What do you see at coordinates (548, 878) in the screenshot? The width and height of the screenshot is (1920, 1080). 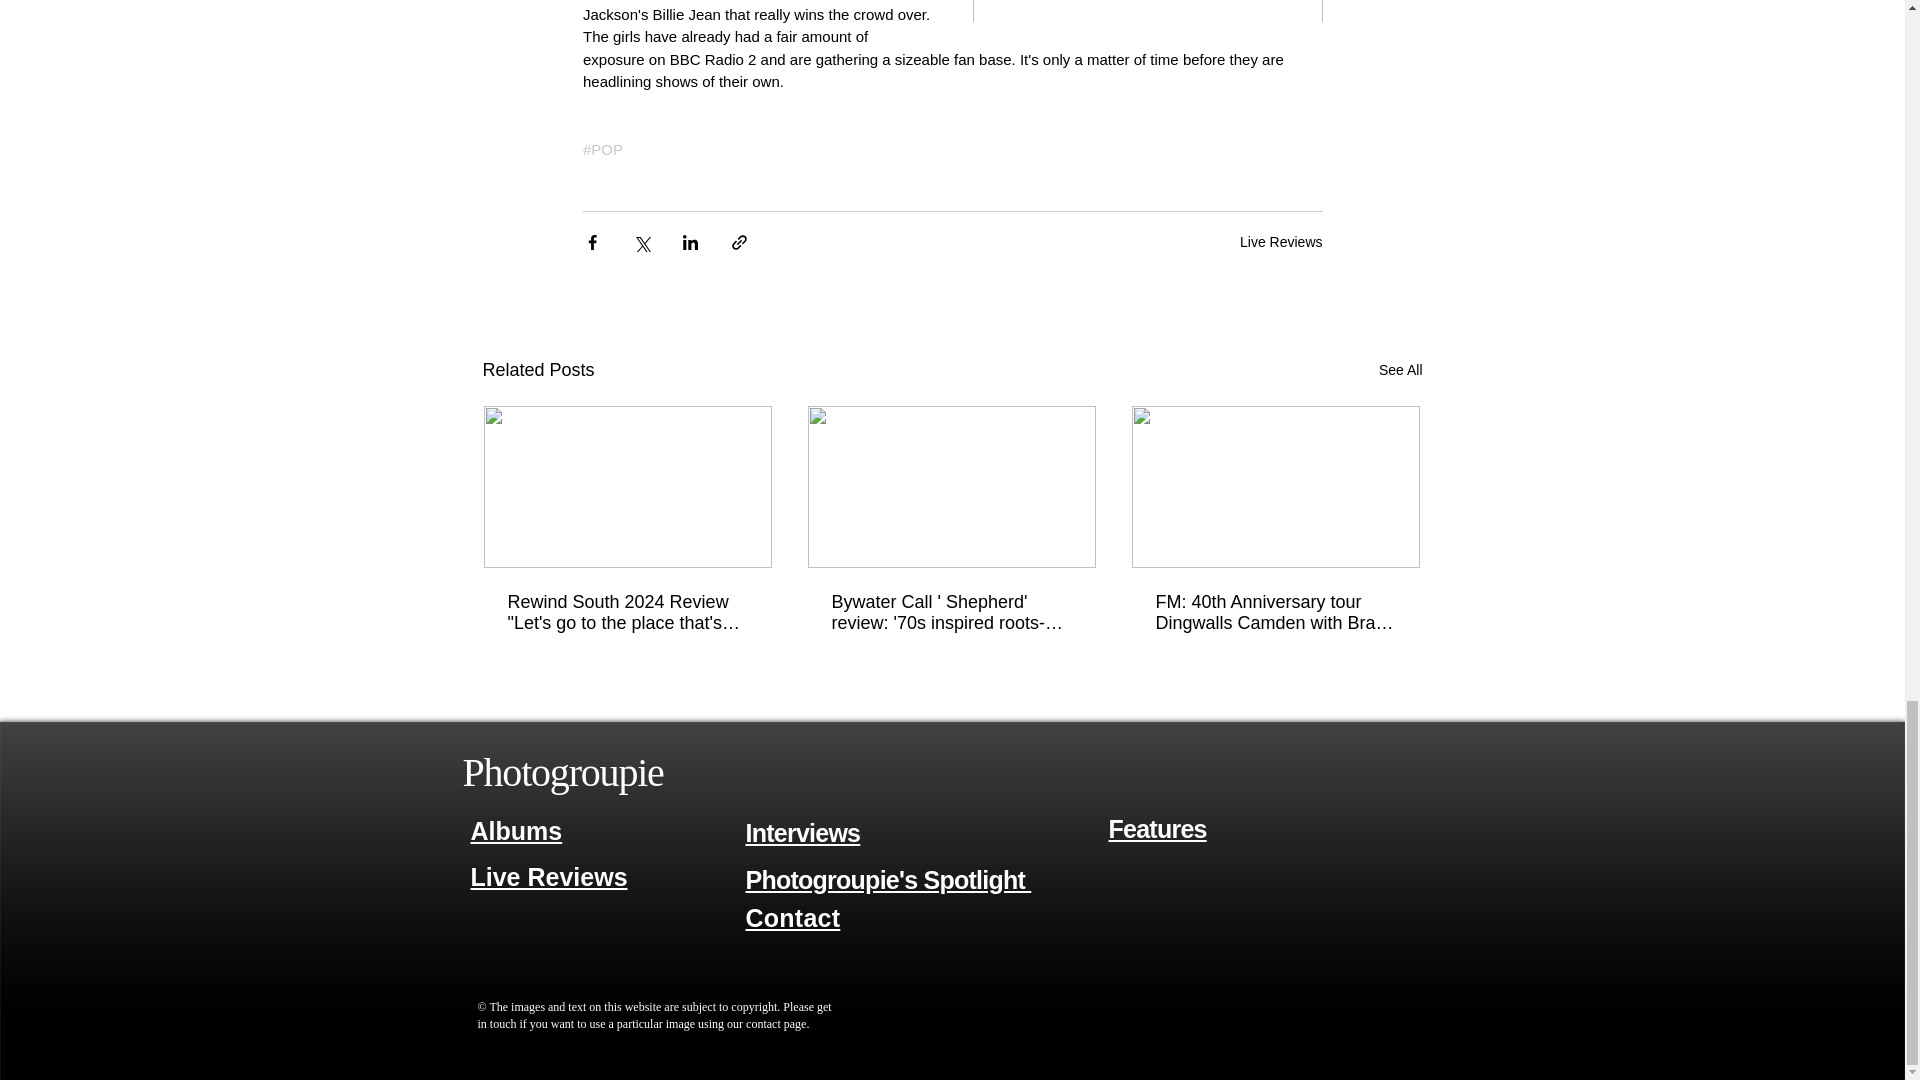 I see `Live Reviews` at bounding box center [548, 878].